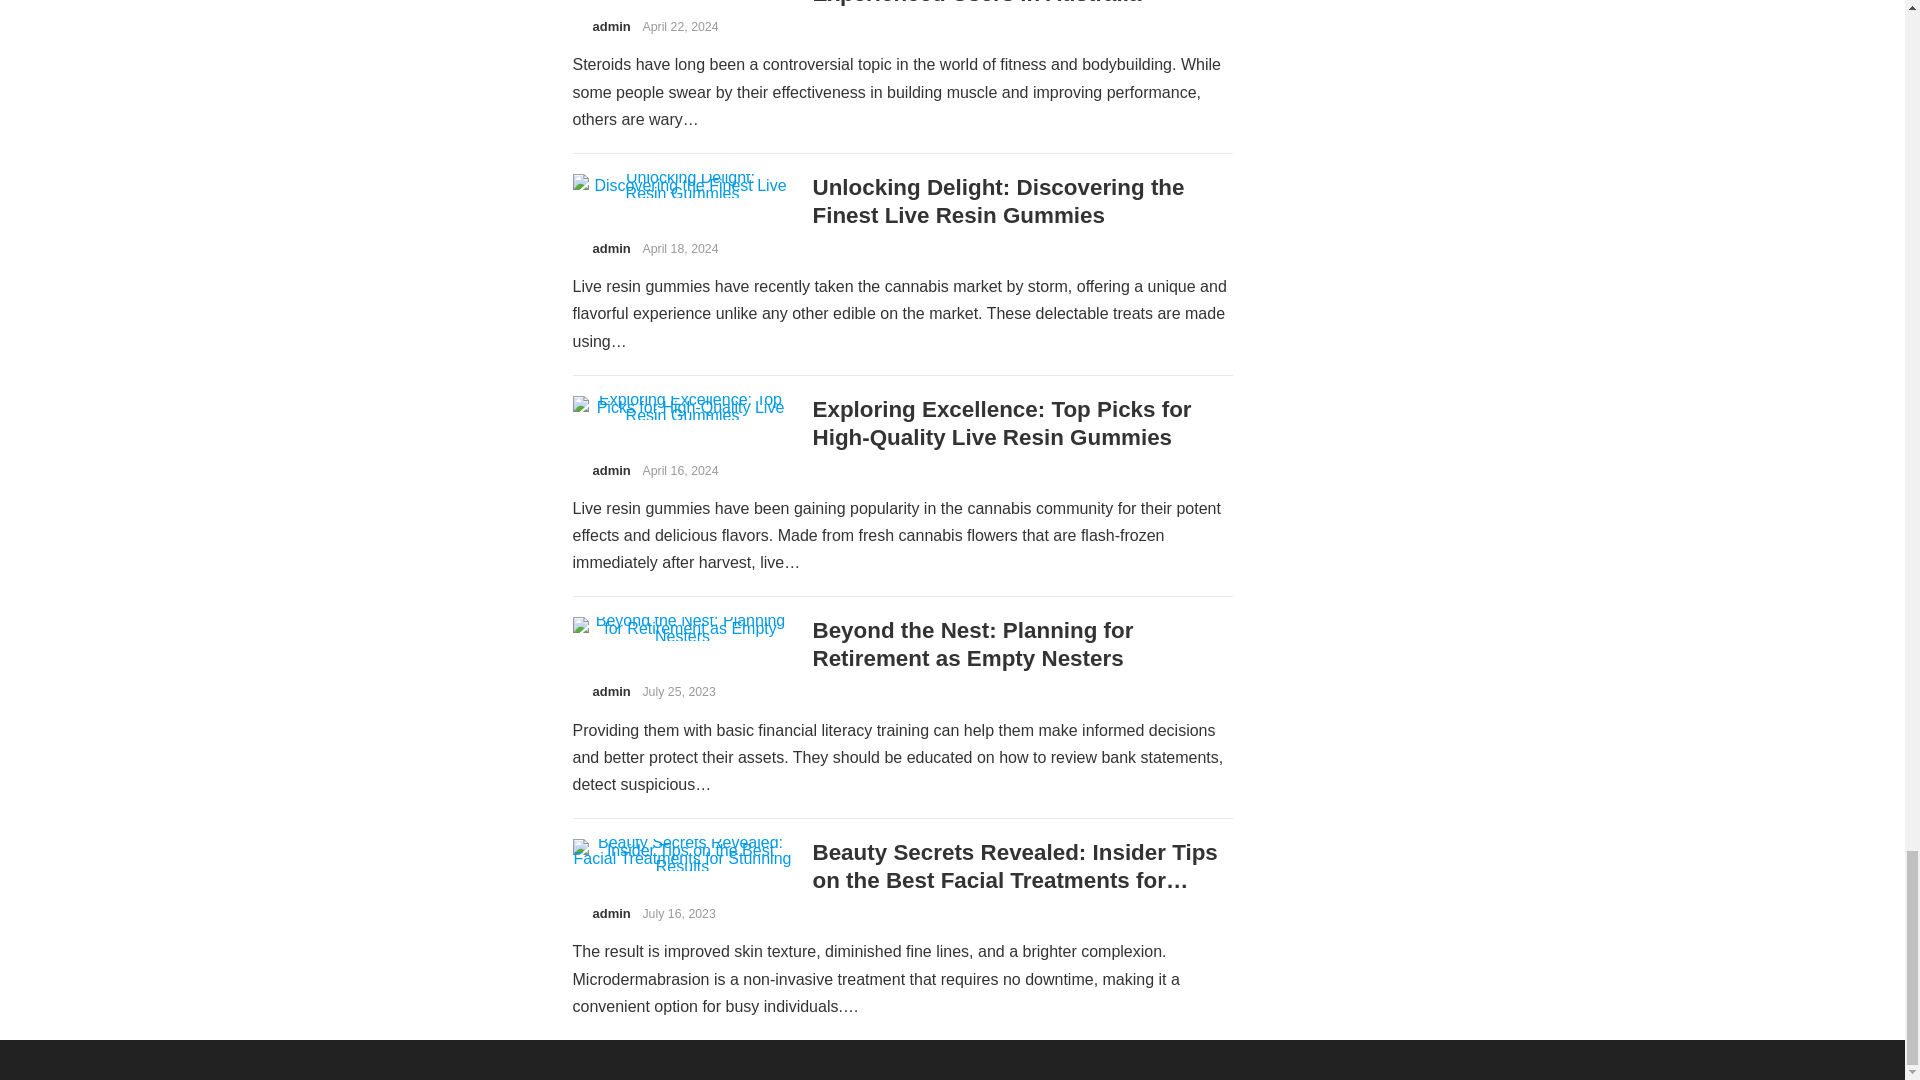 The width and height of the screenshot is (1920, 1080). I want to click on Posts by admin, so click(610, 248).